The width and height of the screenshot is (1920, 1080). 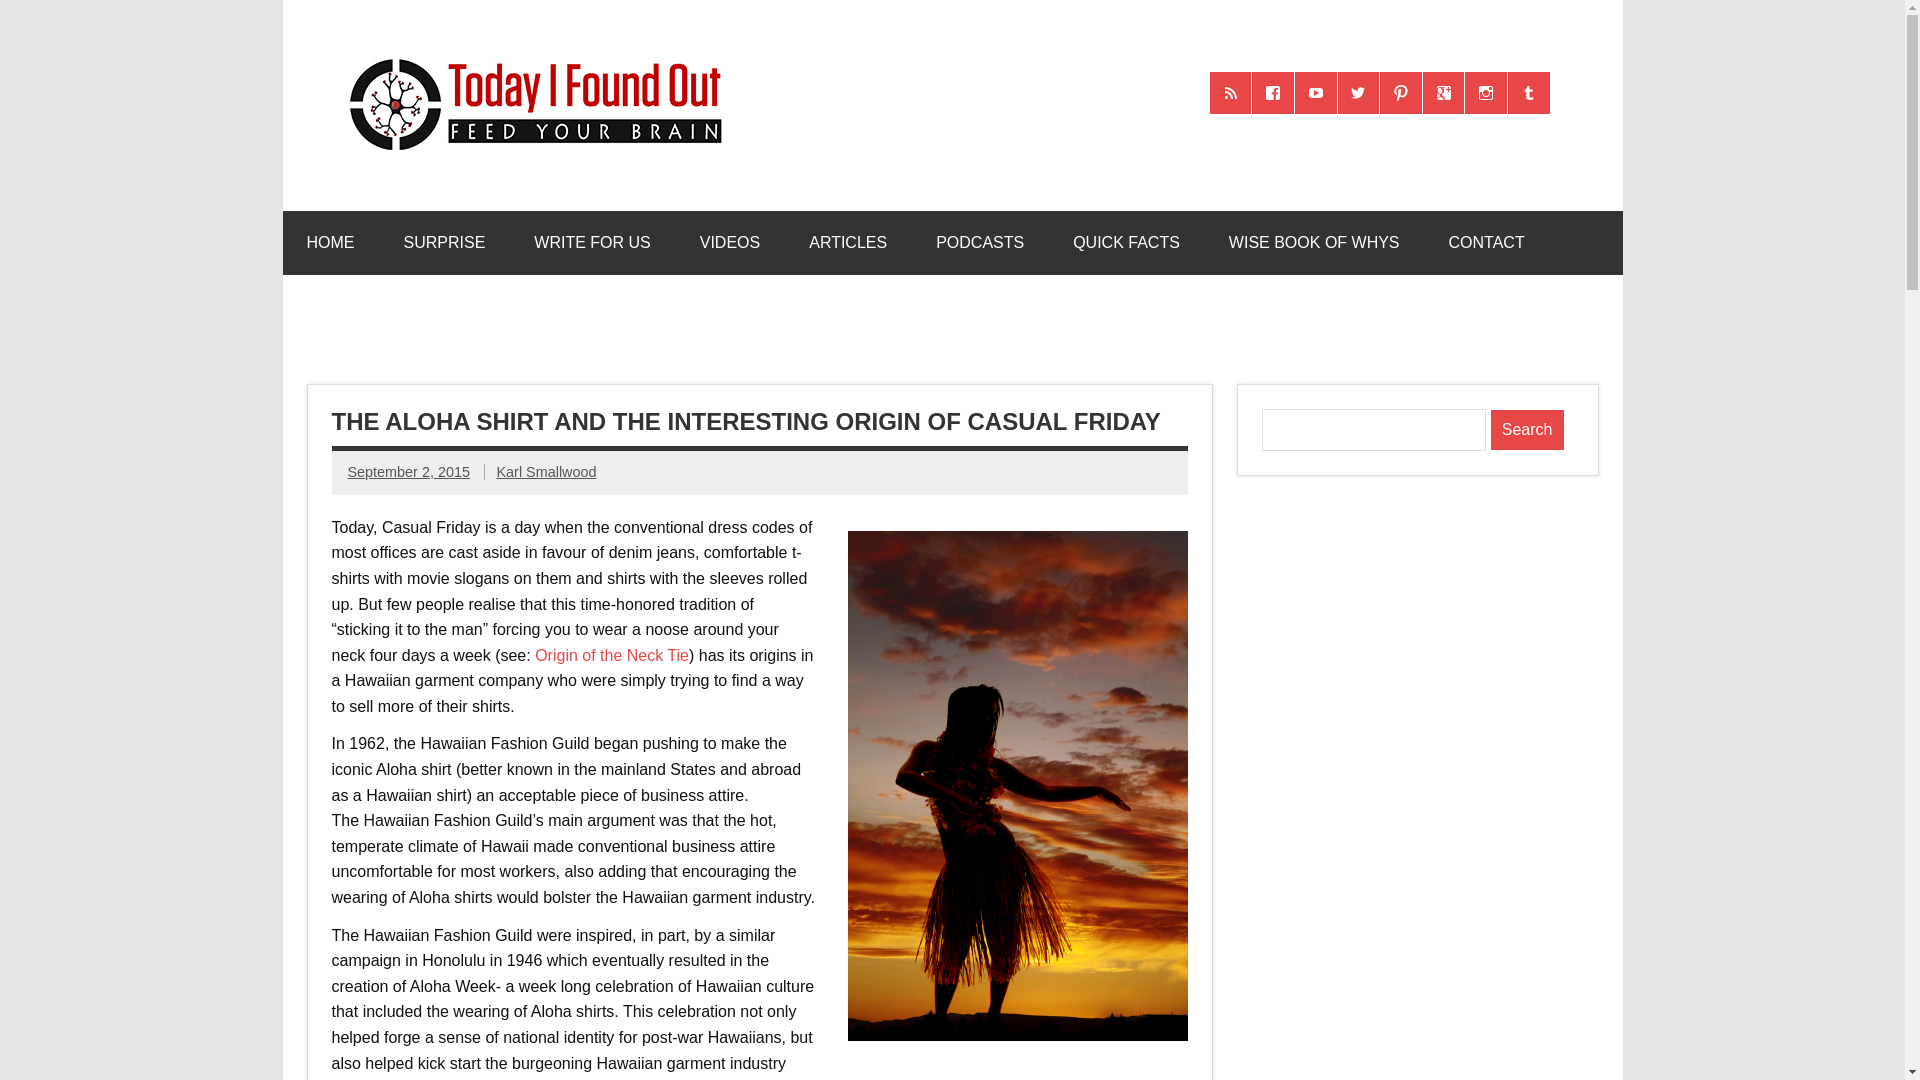 What do you see at coordinates (592, 242) in the screenshot?
I see `WRITE FOR US` at bounding box center [592, 242].